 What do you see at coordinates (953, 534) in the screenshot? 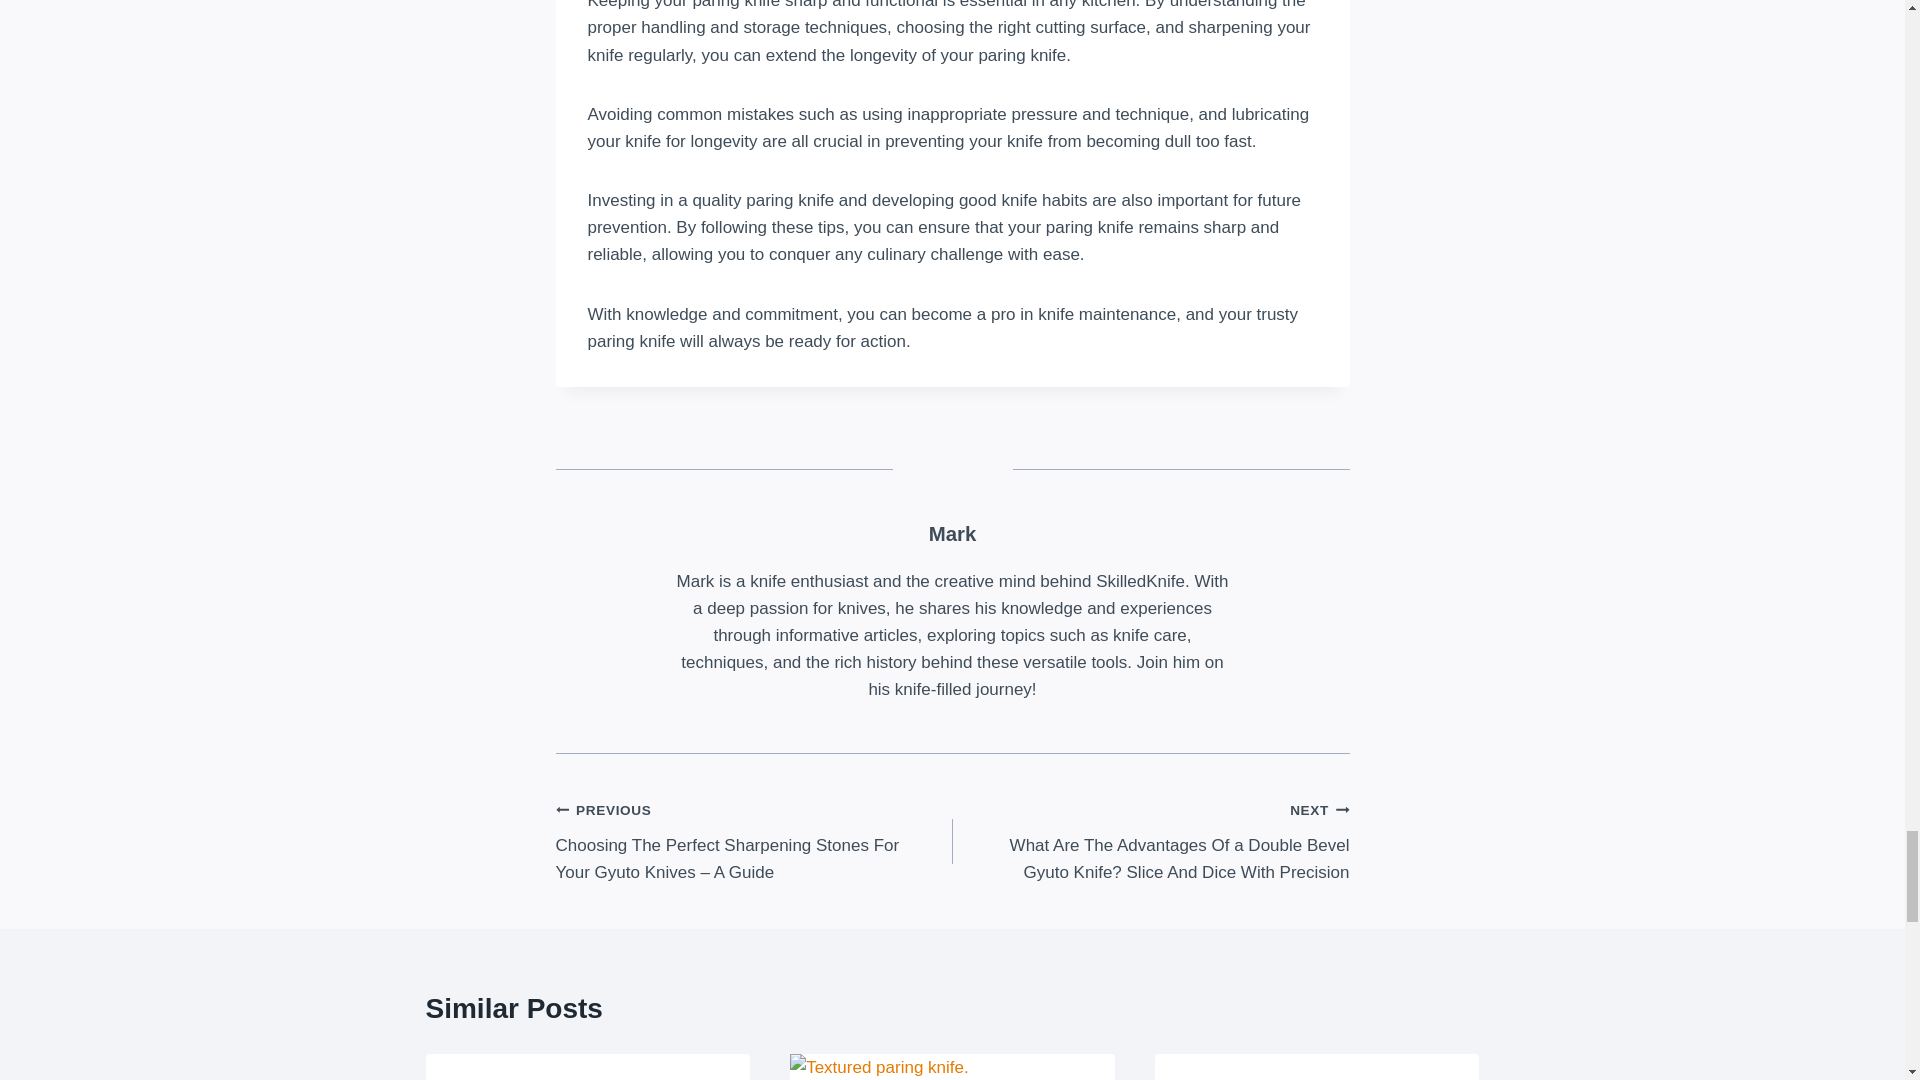
I see `Mark` at bounding box center [953, 534].